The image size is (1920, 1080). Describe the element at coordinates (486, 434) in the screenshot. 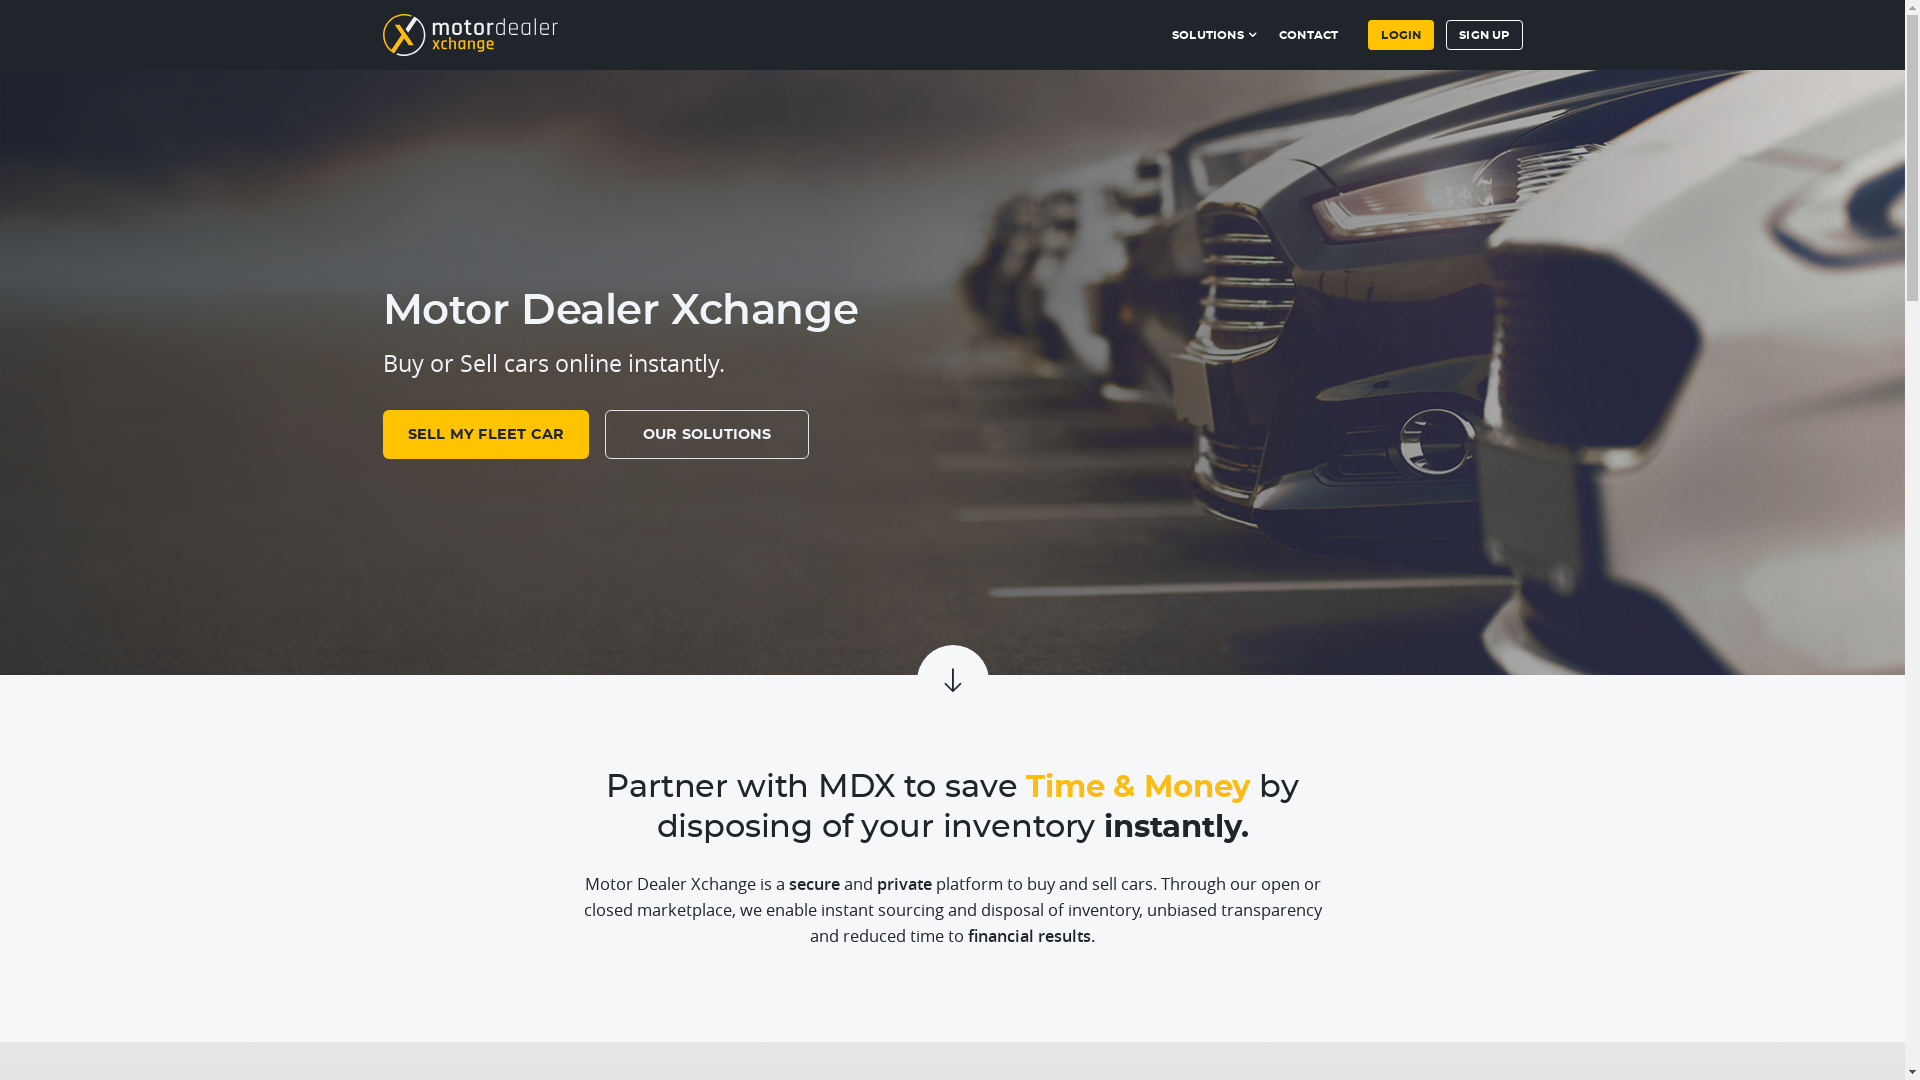

I see `SELL MY FLEET CAR` at that location.